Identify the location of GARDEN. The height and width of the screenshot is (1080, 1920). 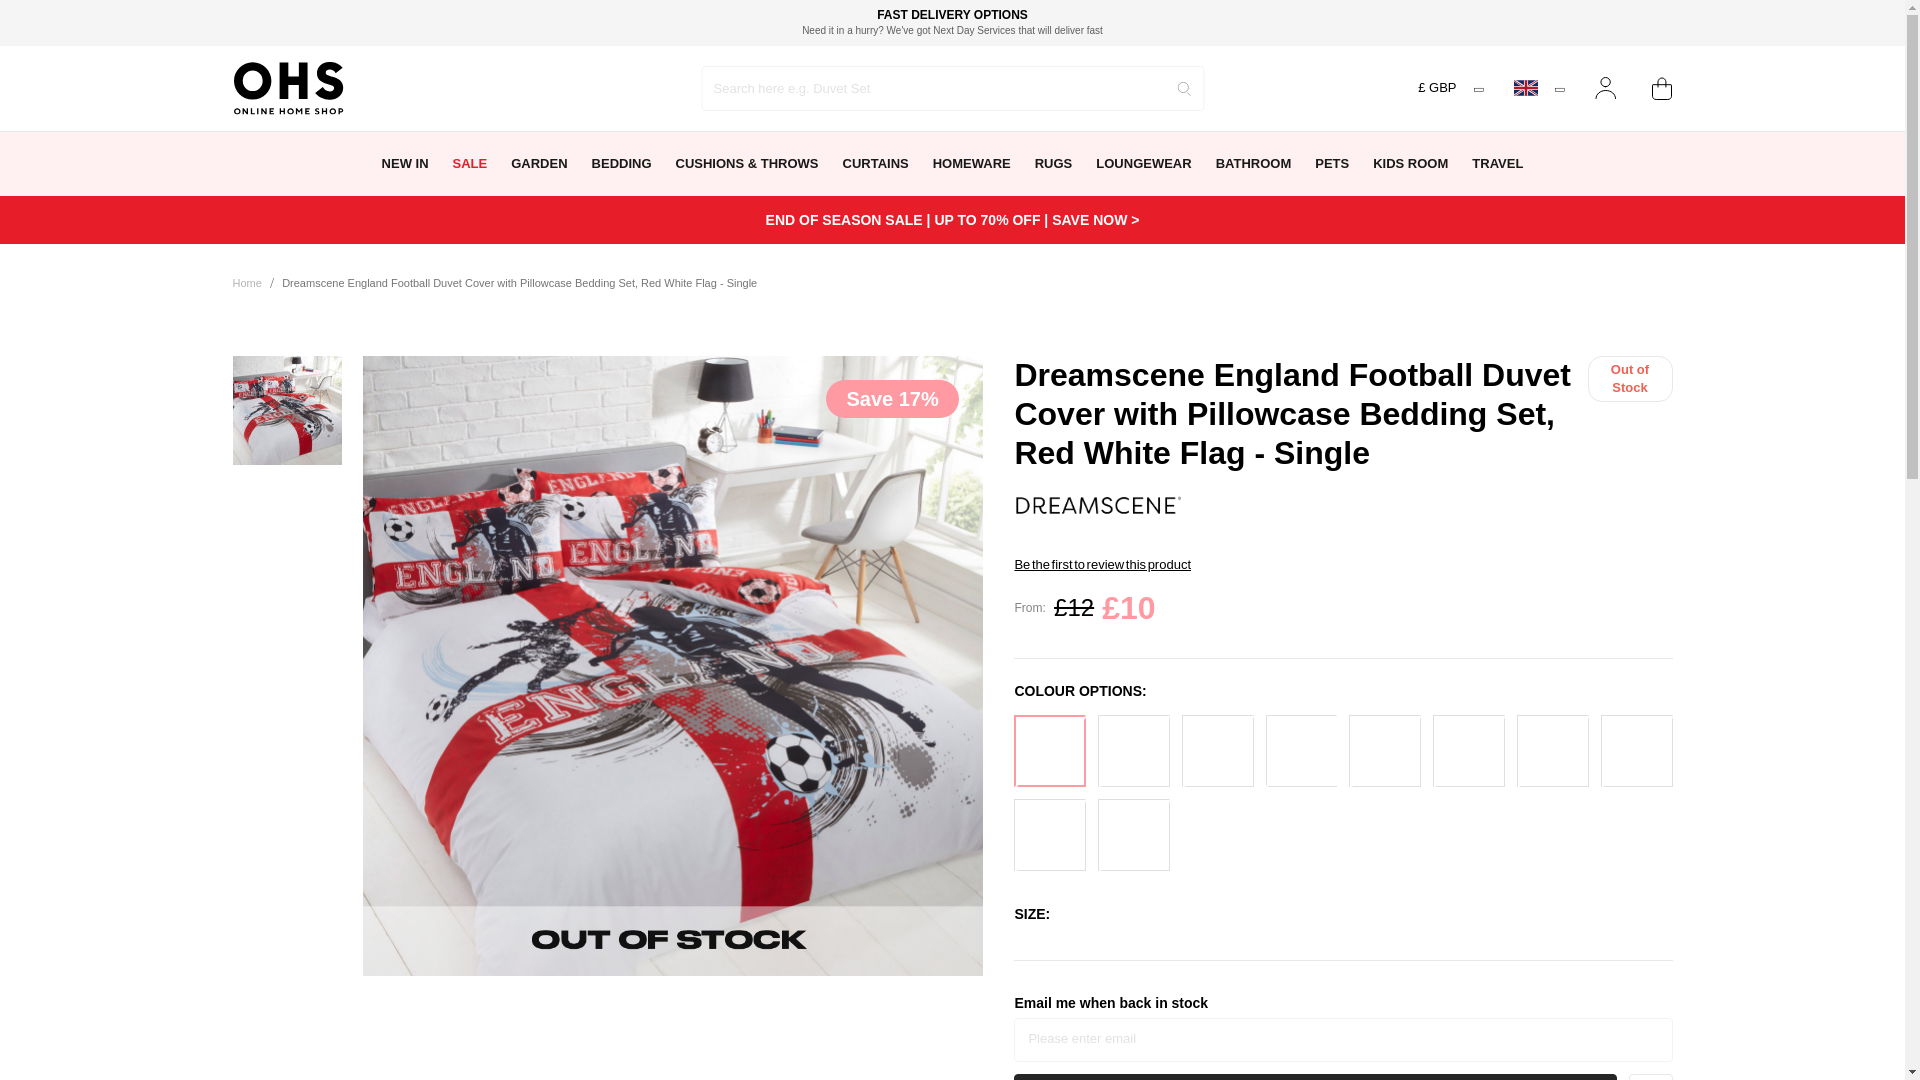
(539, 163).